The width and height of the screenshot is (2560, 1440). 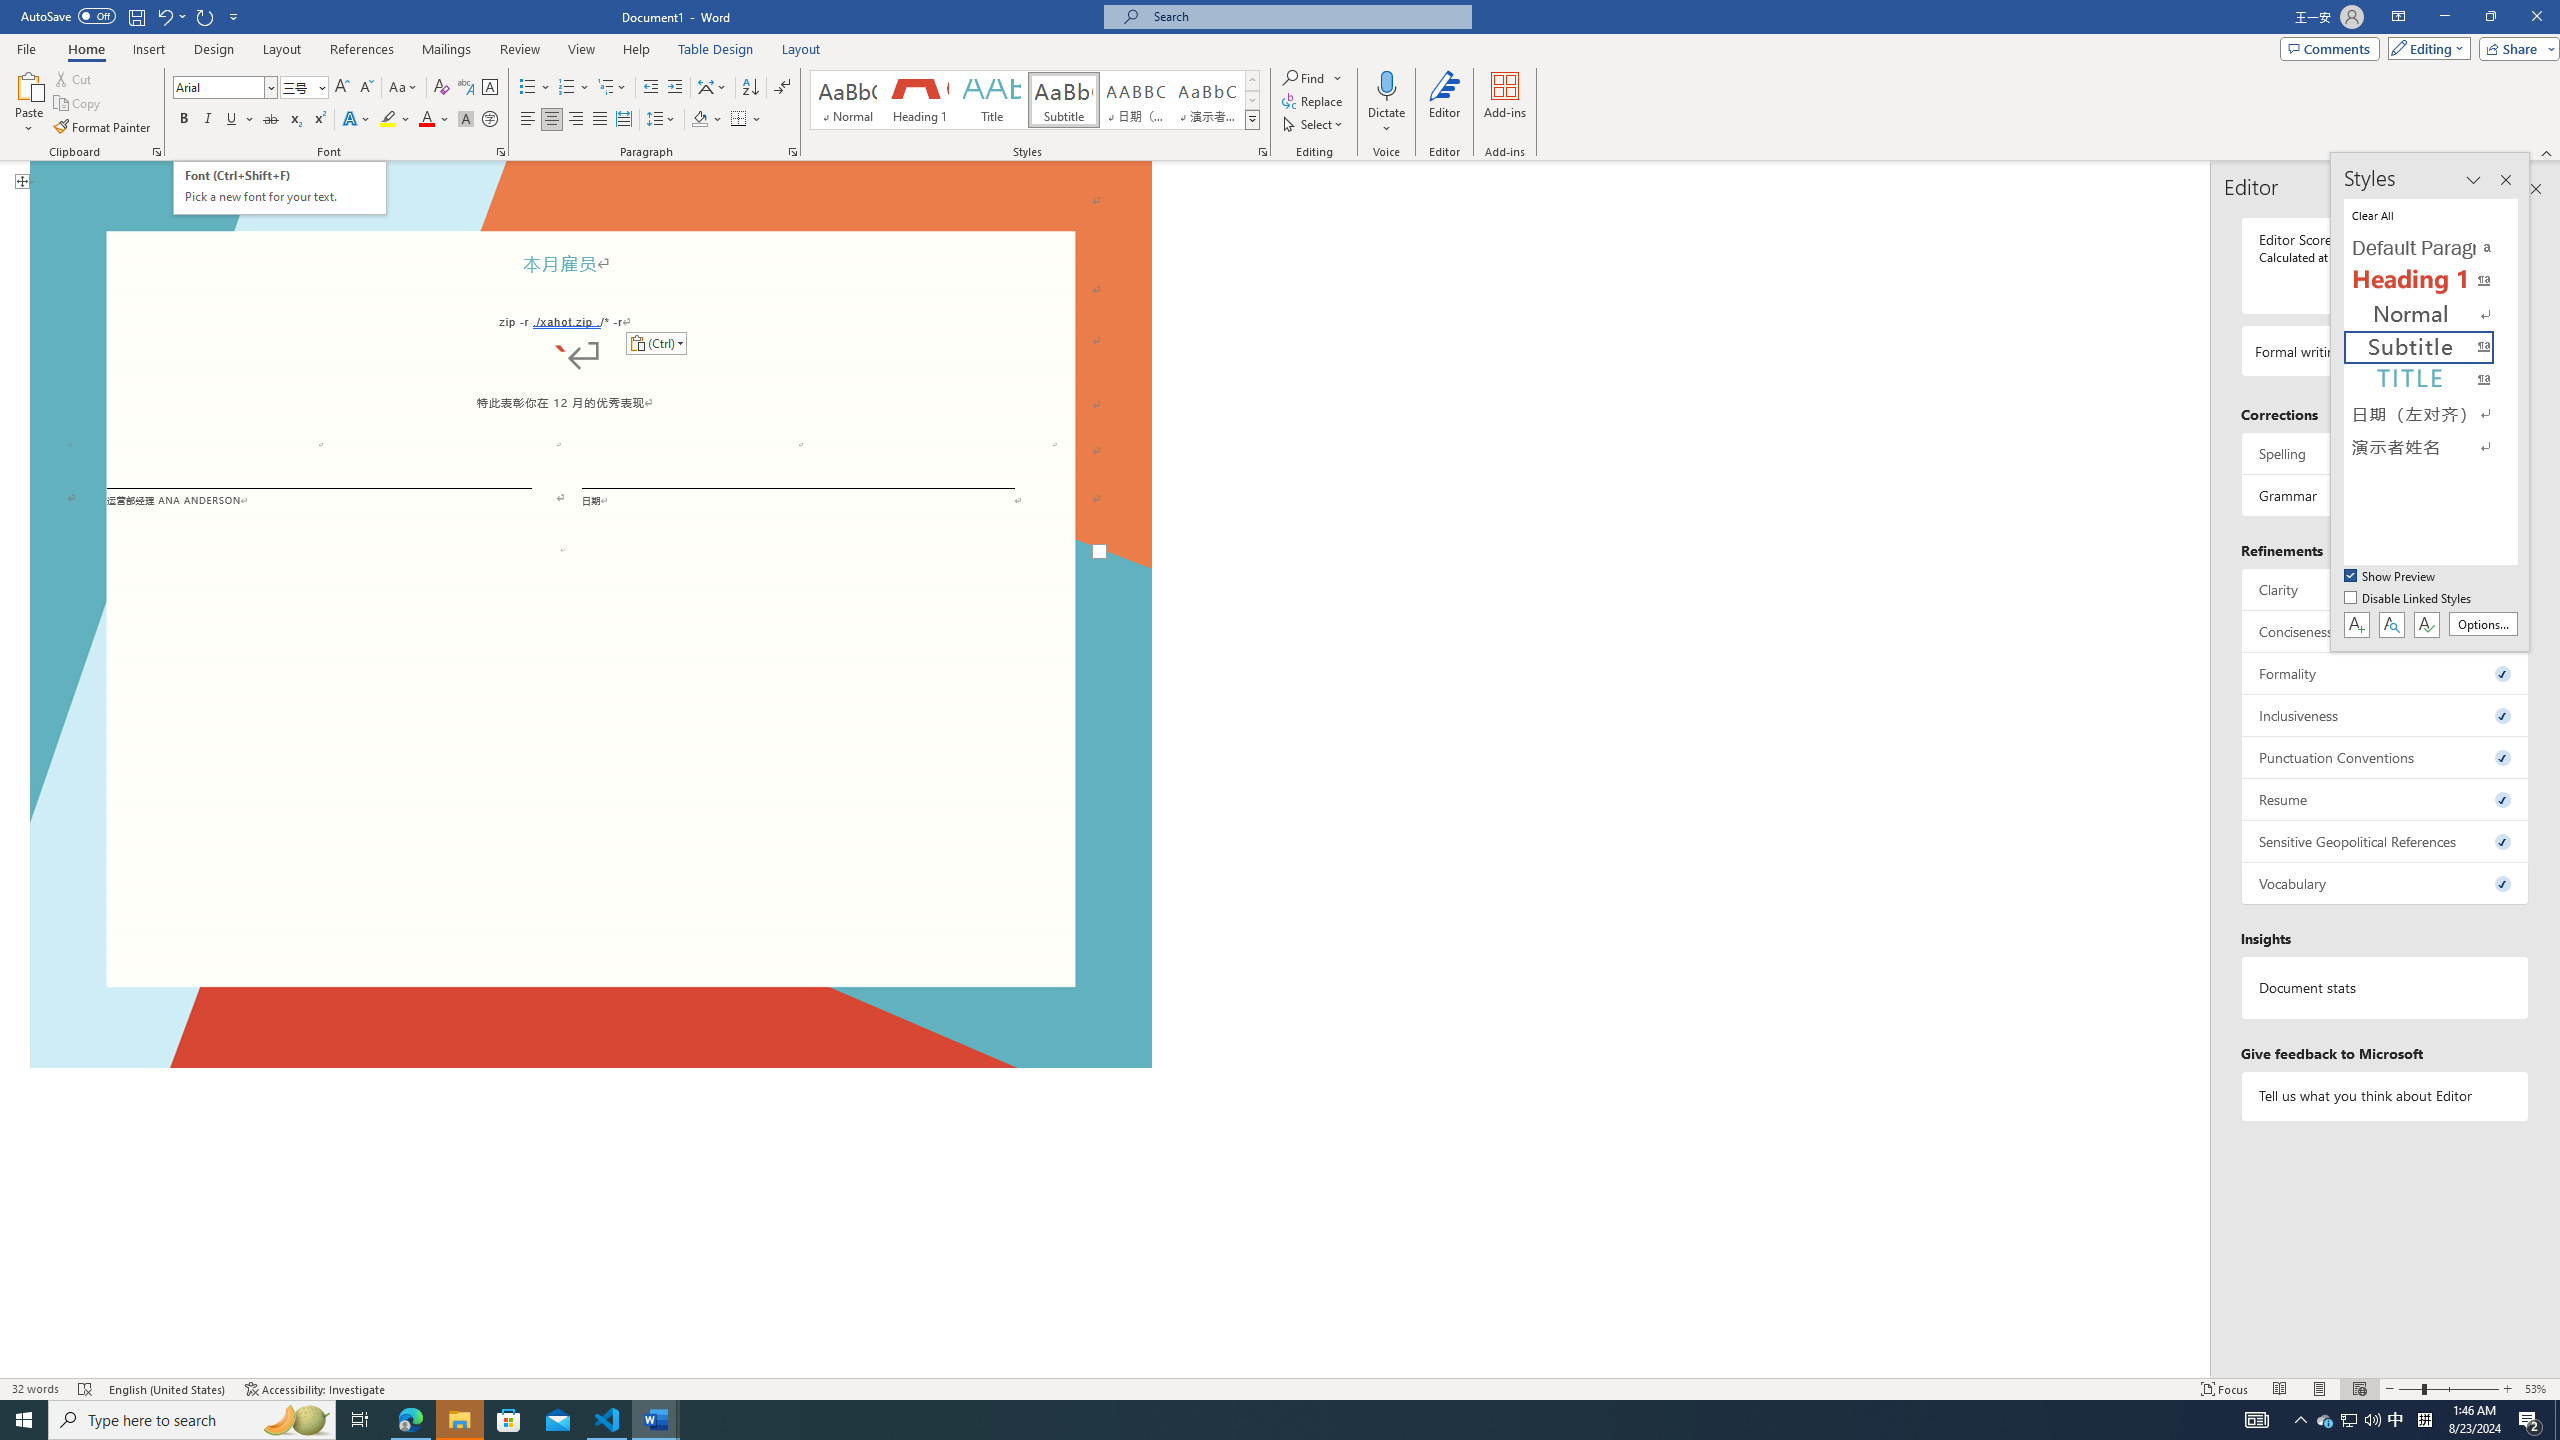 What do you see at coordinates (2386, 988) in the screenshot?
I see `Document statistics` at bounding box center [2386, 988].